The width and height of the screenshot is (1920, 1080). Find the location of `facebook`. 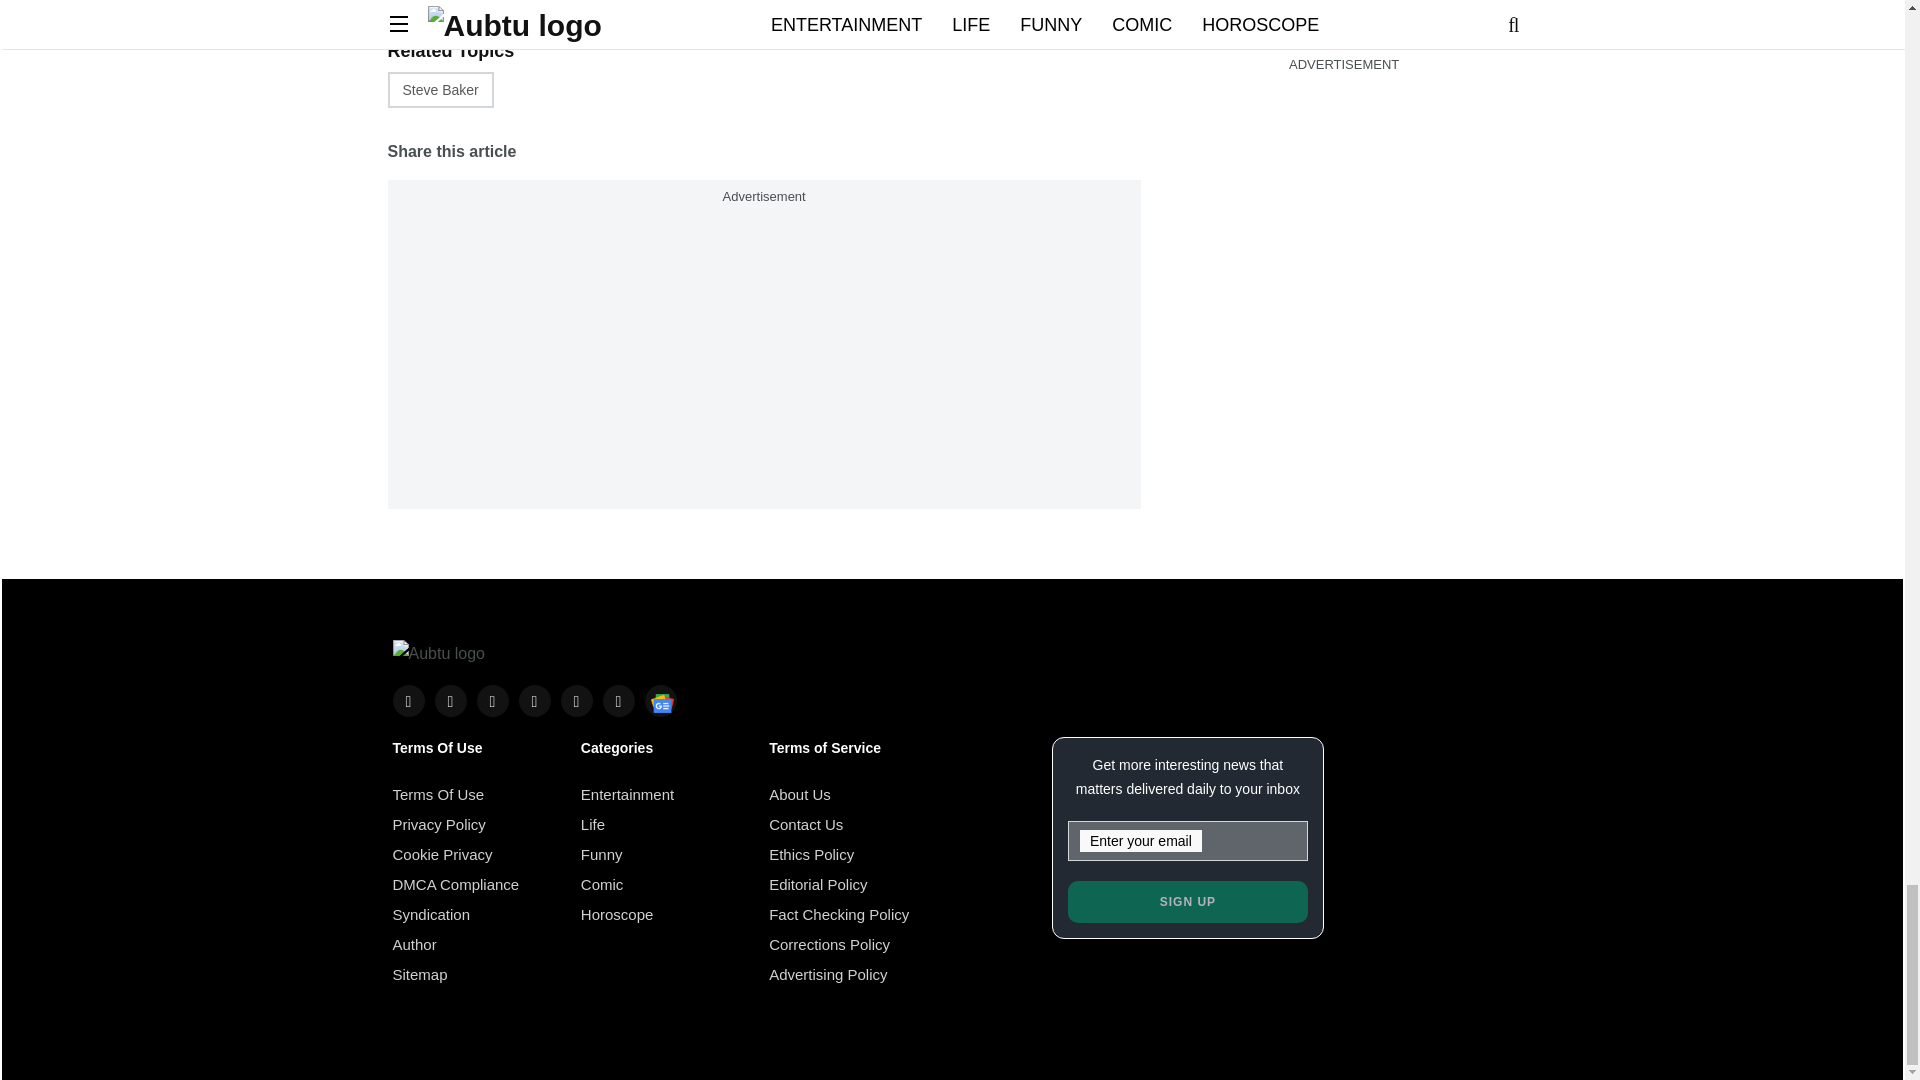

facebook is located at coordinates (408, 700).